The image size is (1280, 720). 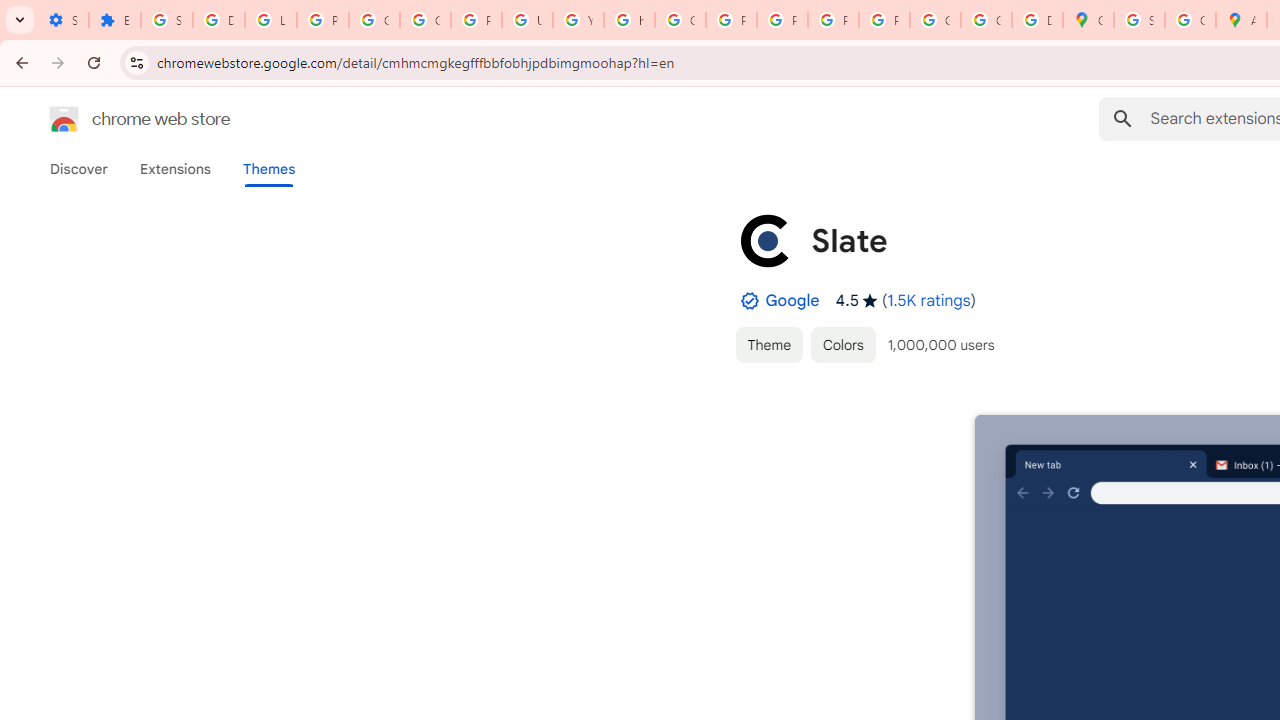 I want to click on 1.5K ratings, so click(x=929, y=300).